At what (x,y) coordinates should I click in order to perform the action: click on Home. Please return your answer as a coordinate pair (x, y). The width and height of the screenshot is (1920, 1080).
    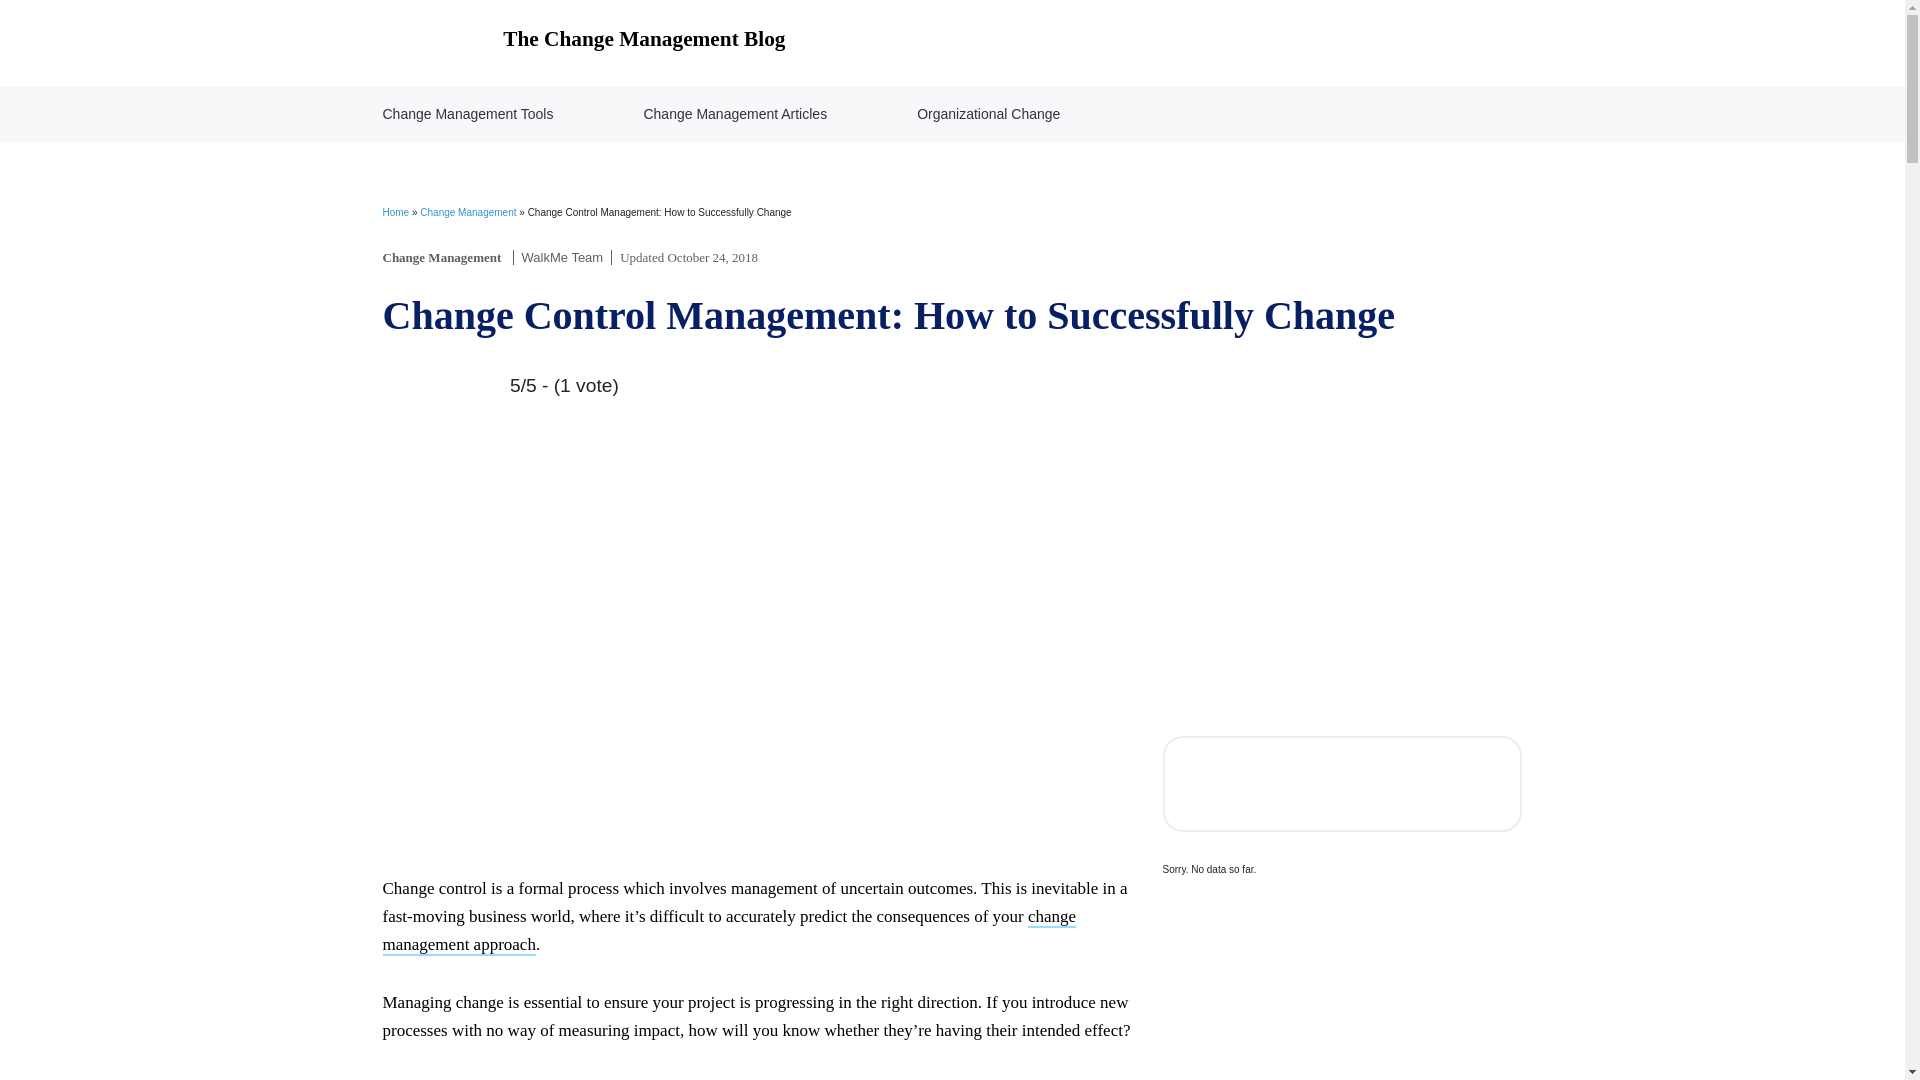
    Looking at the image, I should click on (395, 212).